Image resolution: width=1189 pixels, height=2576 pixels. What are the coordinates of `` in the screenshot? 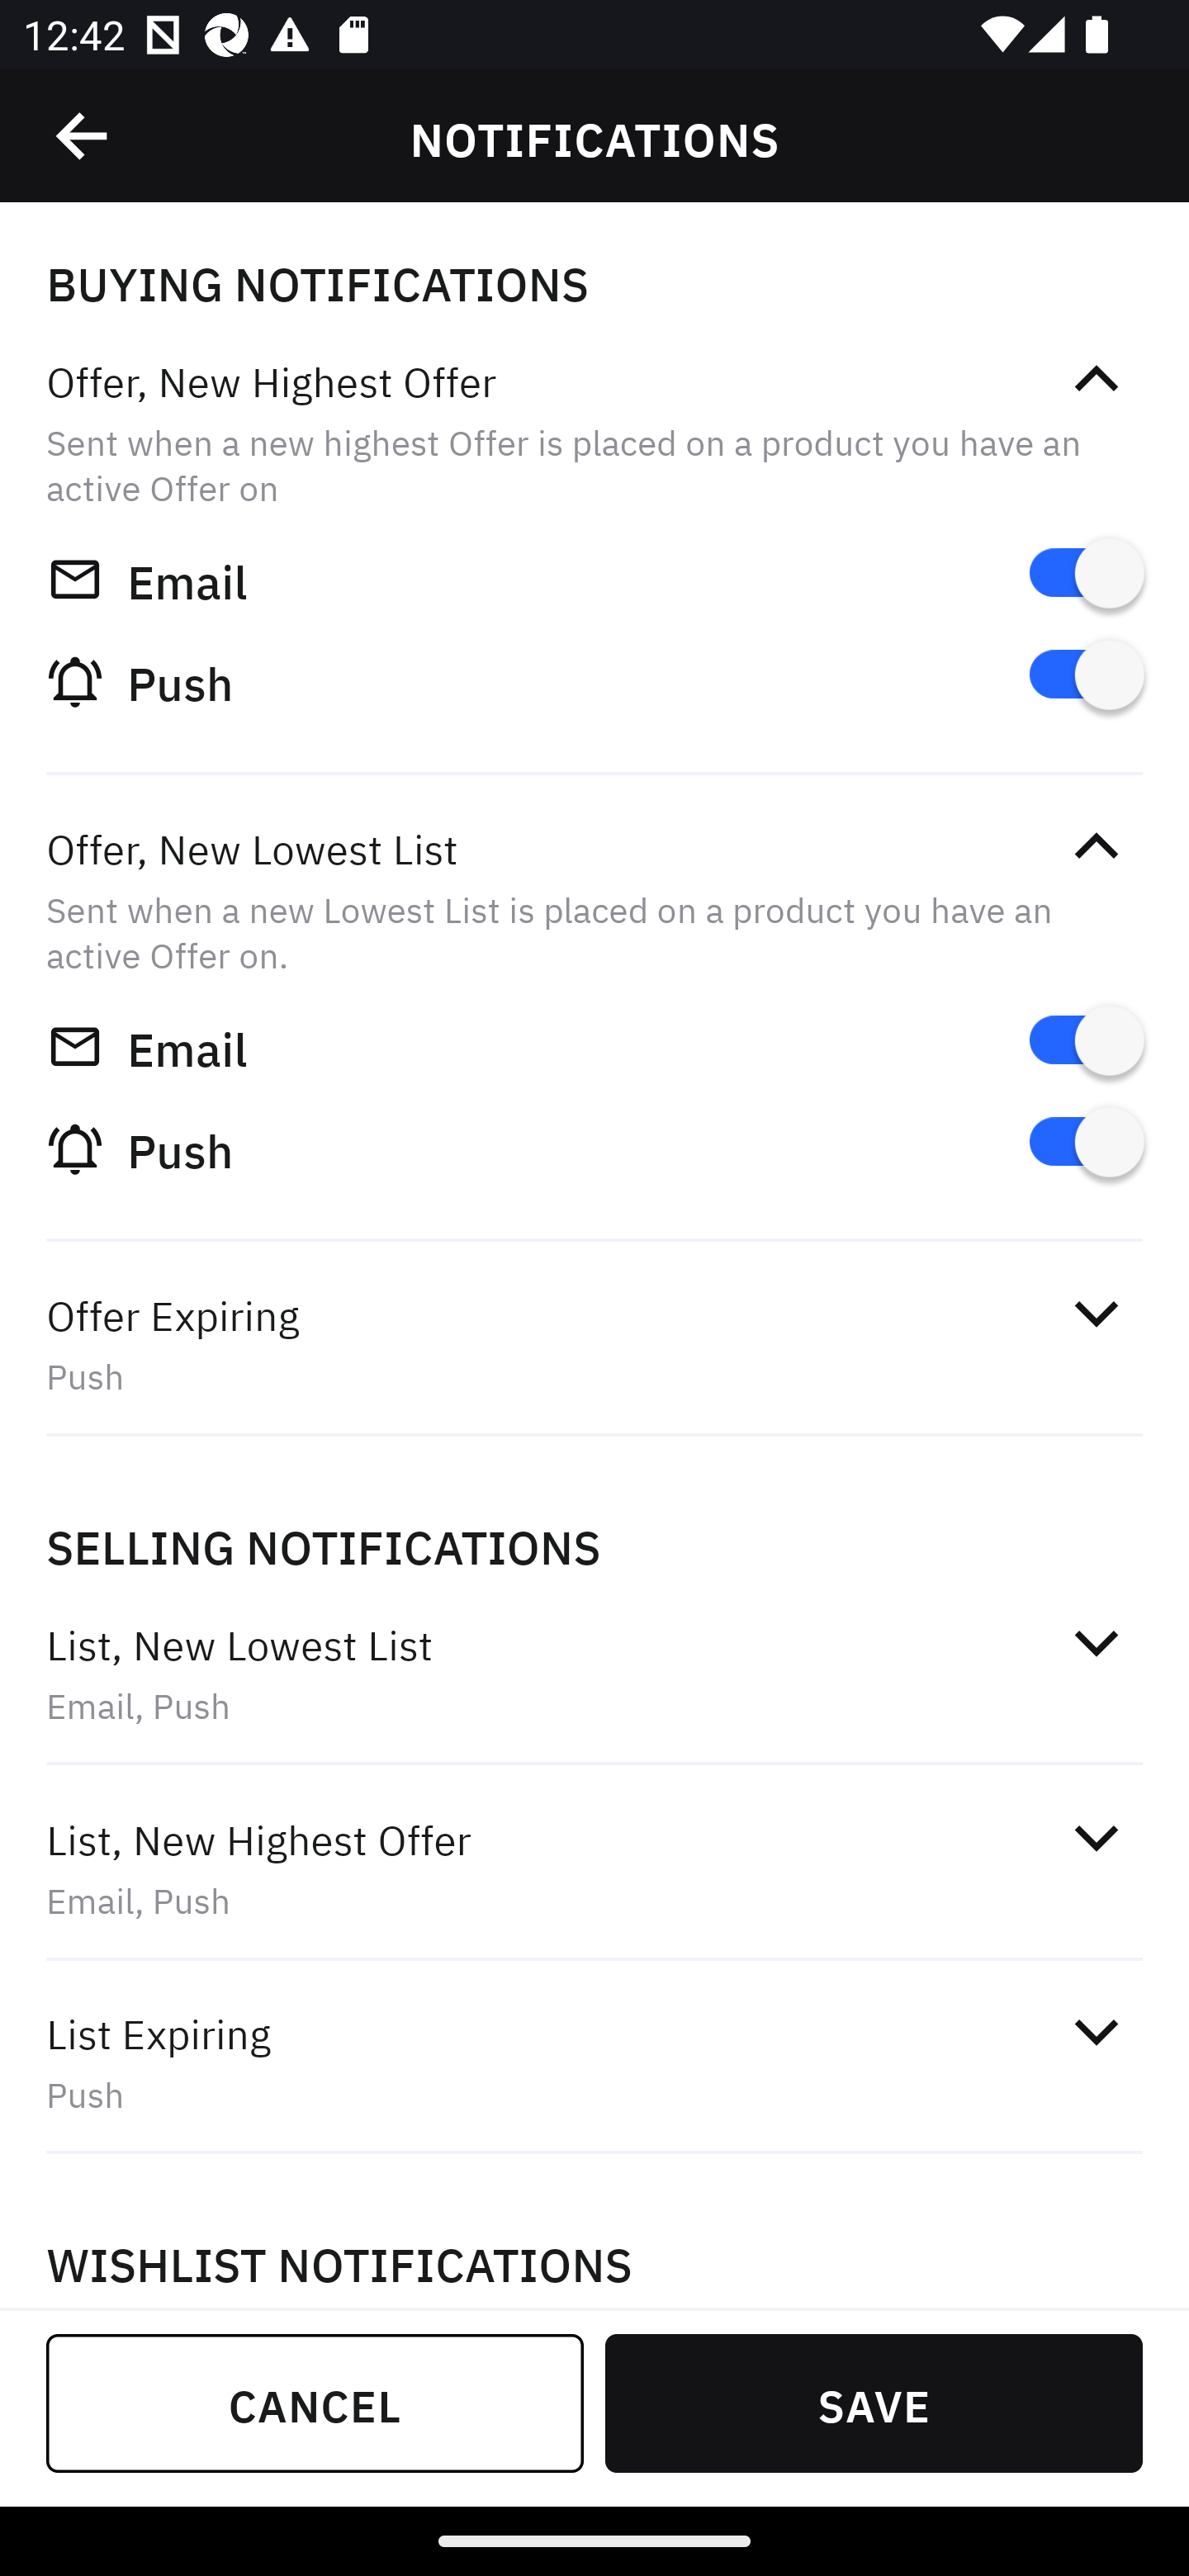 It's located at (83, 136).